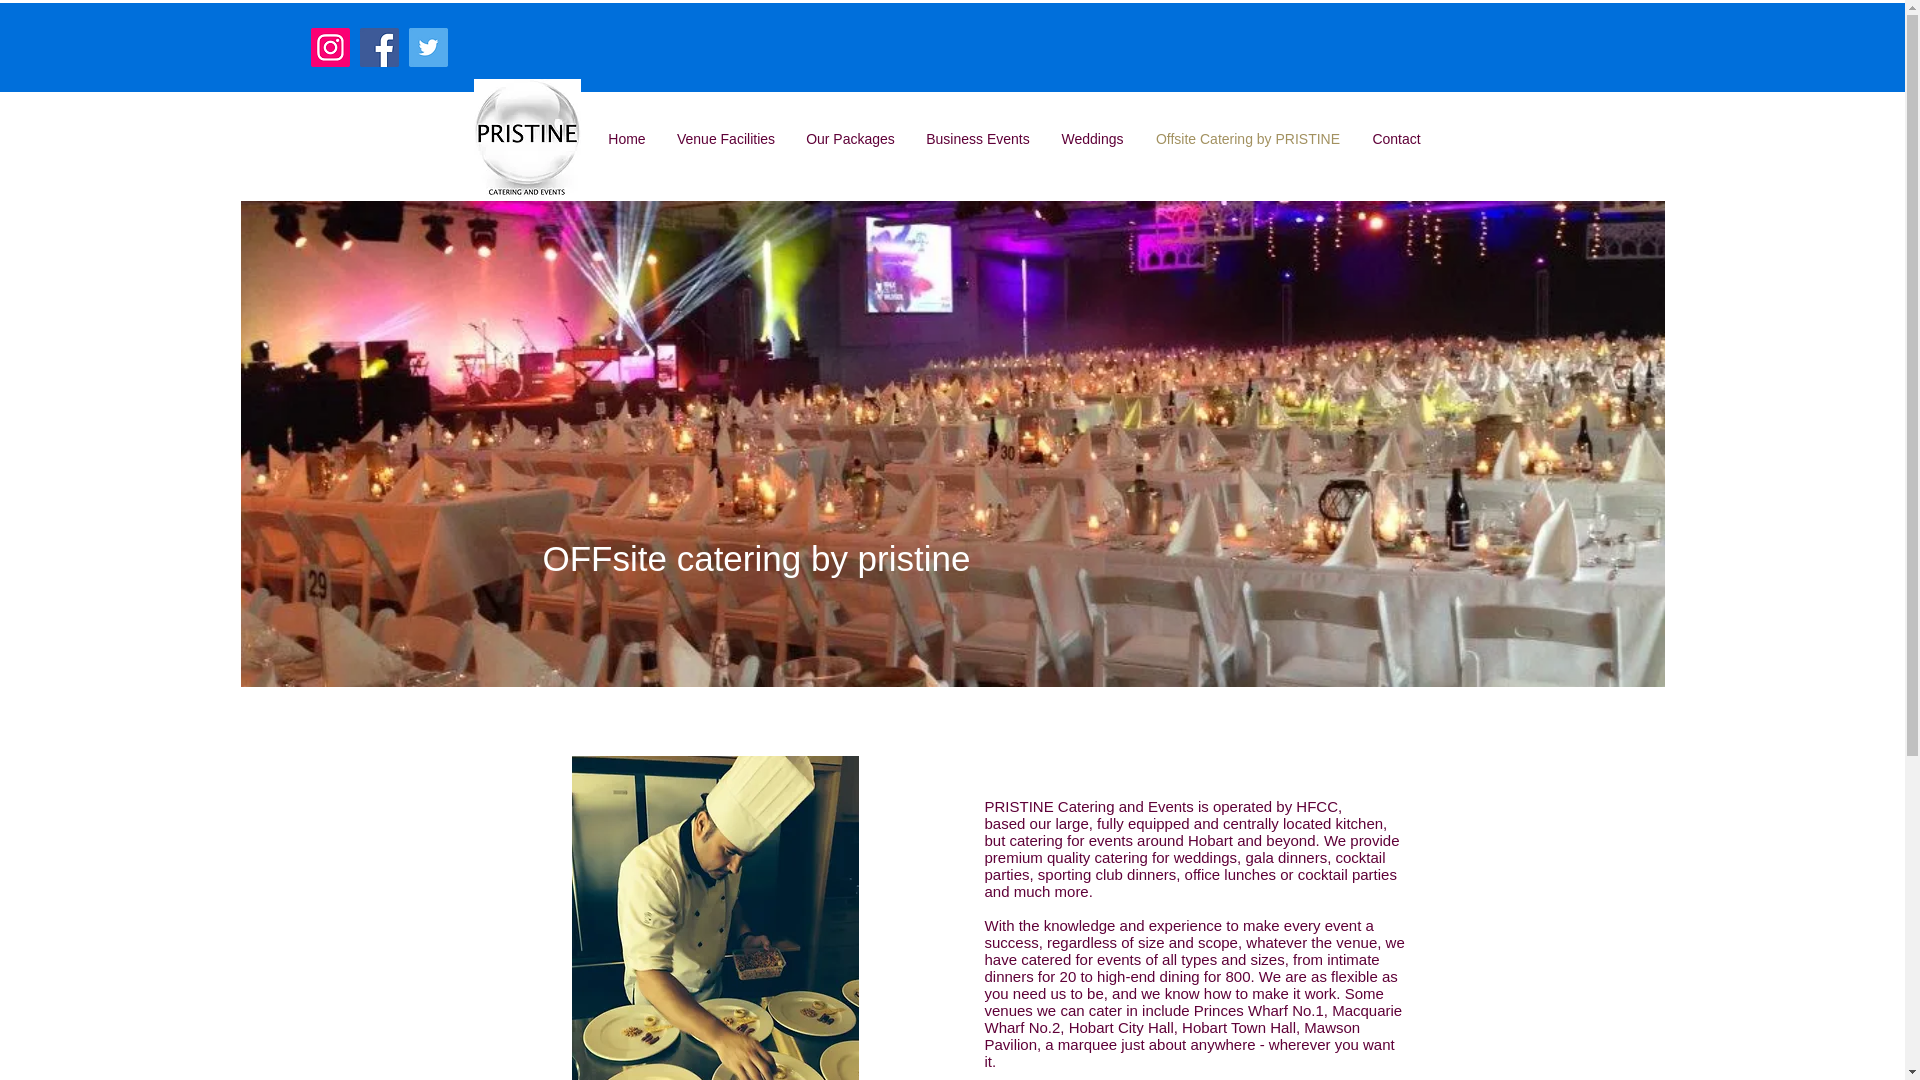  What do you see at coordinates (1248, 138) in the screenshot?
I see `Offsite Catering by PRISTINE` at bounding box center [1248, 138].